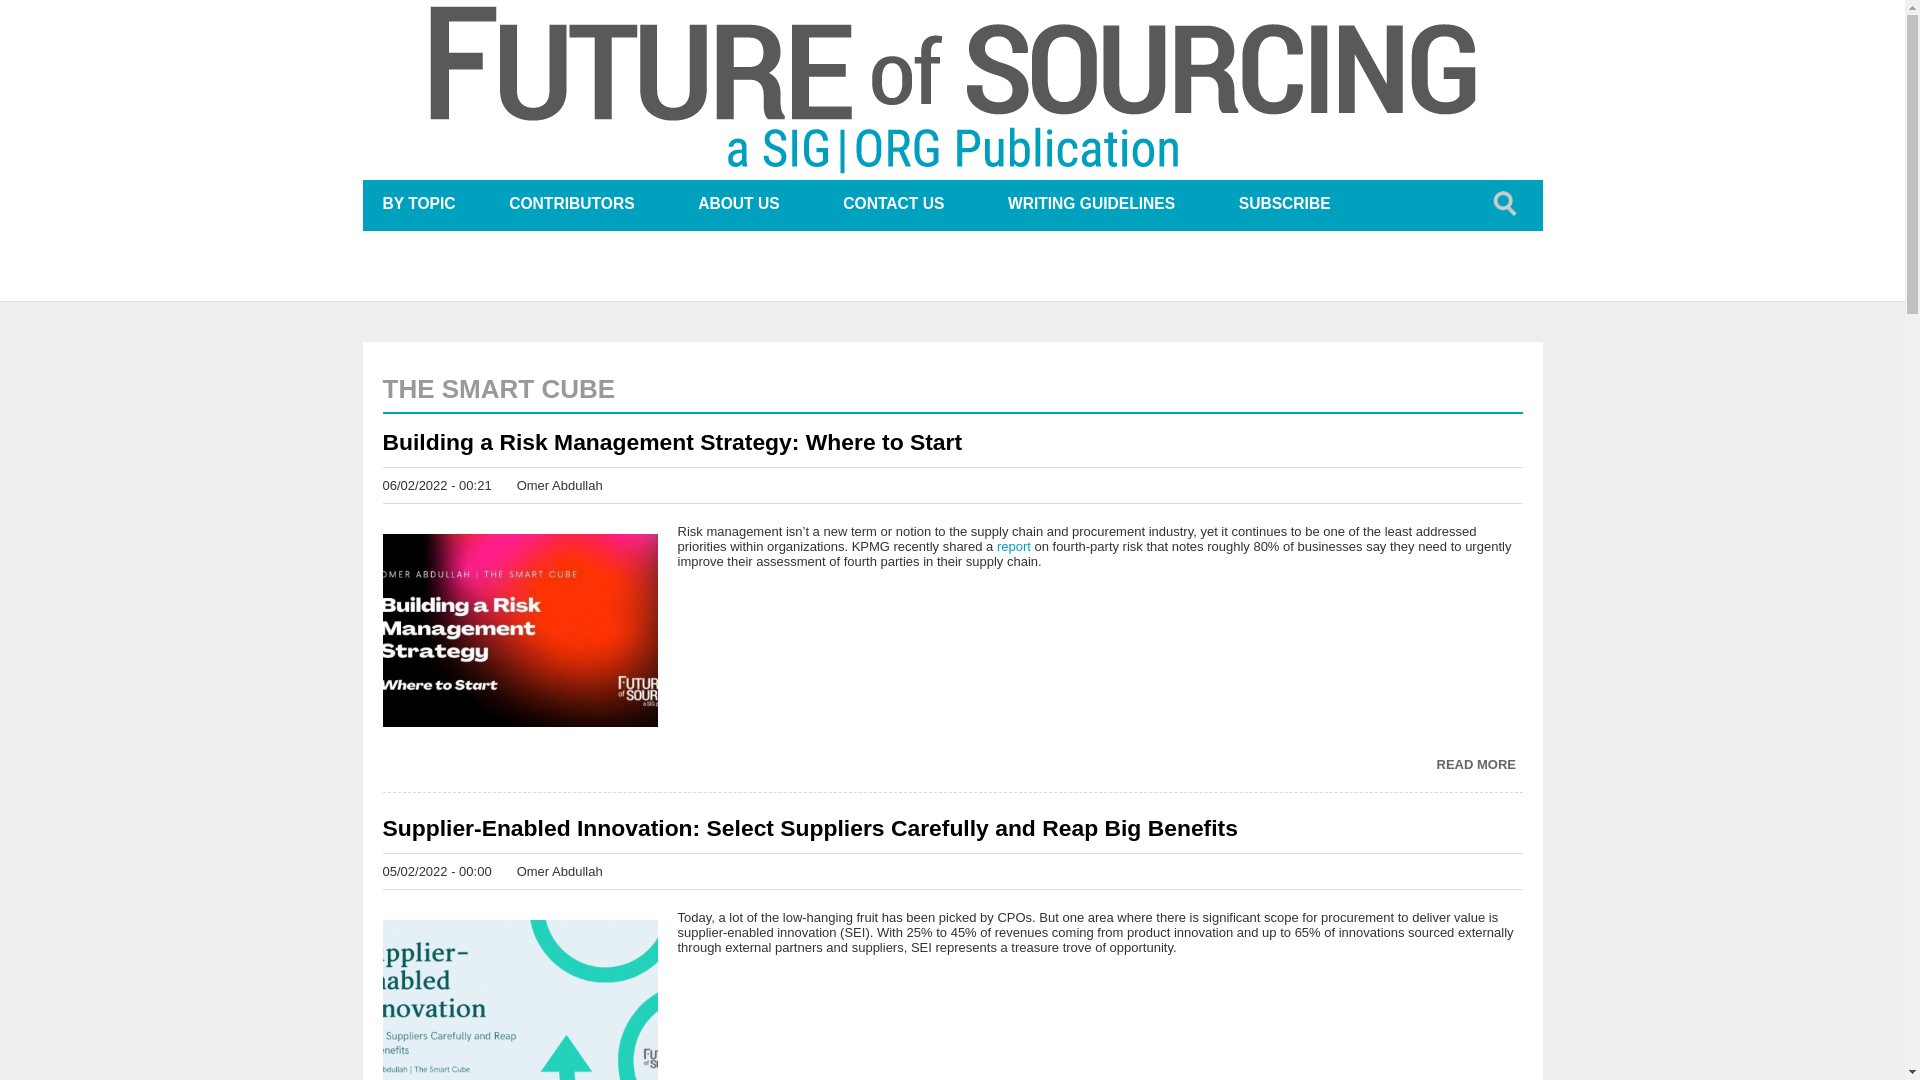  What do you see at coordinates (892, 204) in the screenshot?
I see `CONTACT US` at bounding box center [892, 204].